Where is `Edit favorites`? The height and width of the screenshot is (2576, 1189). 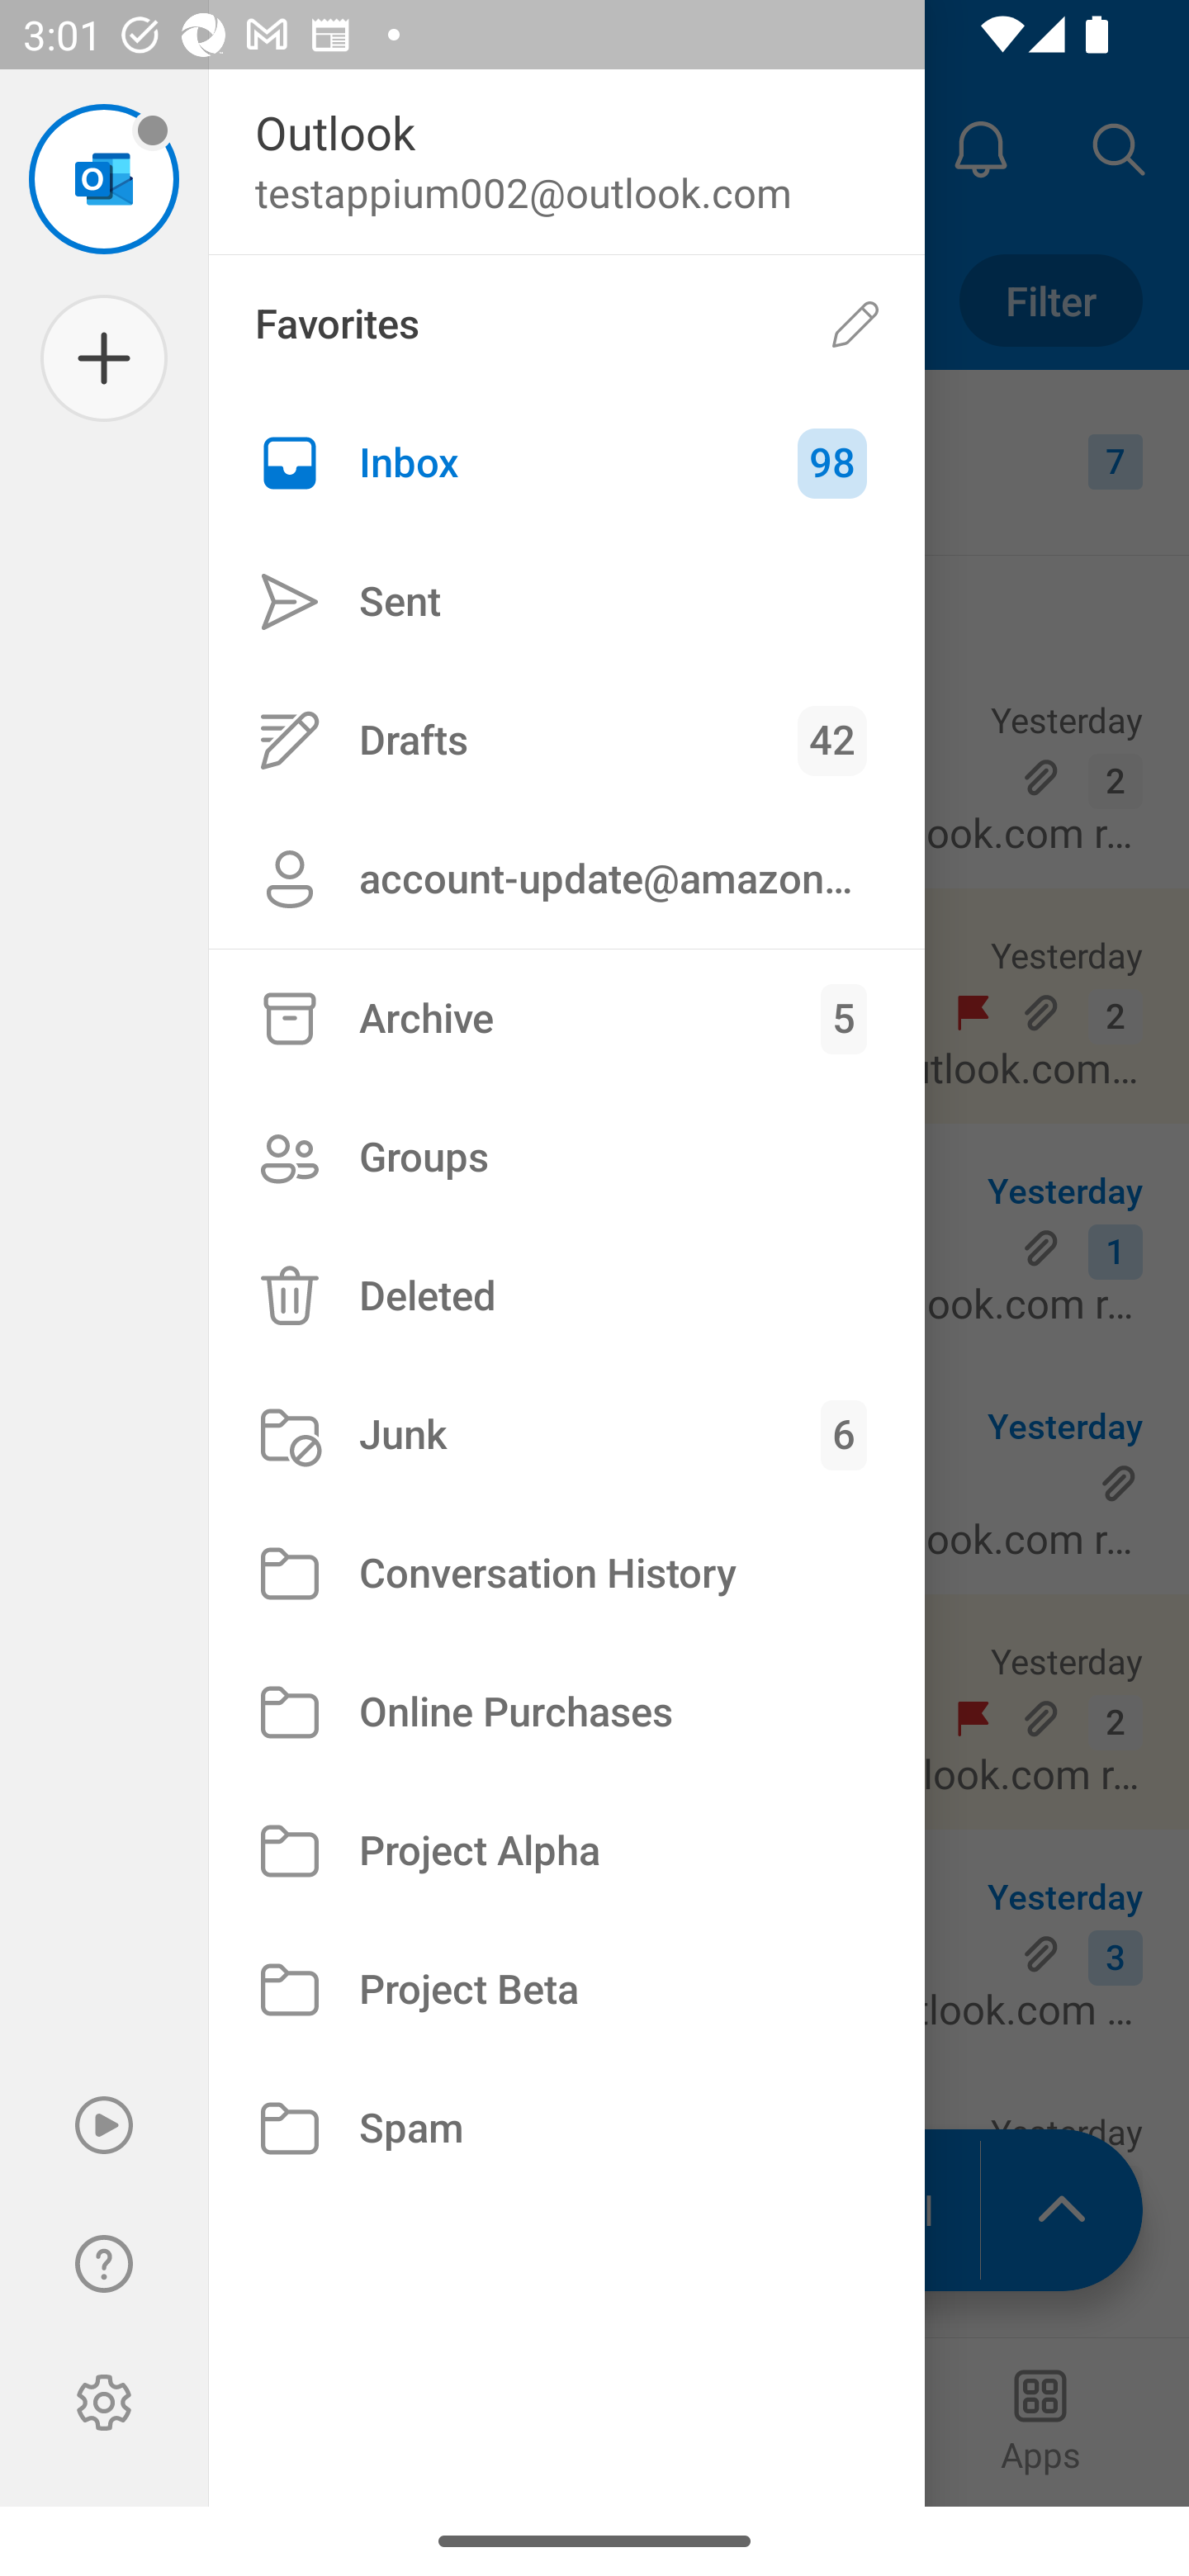 Edit favorites is located at coordinates (855, 324).